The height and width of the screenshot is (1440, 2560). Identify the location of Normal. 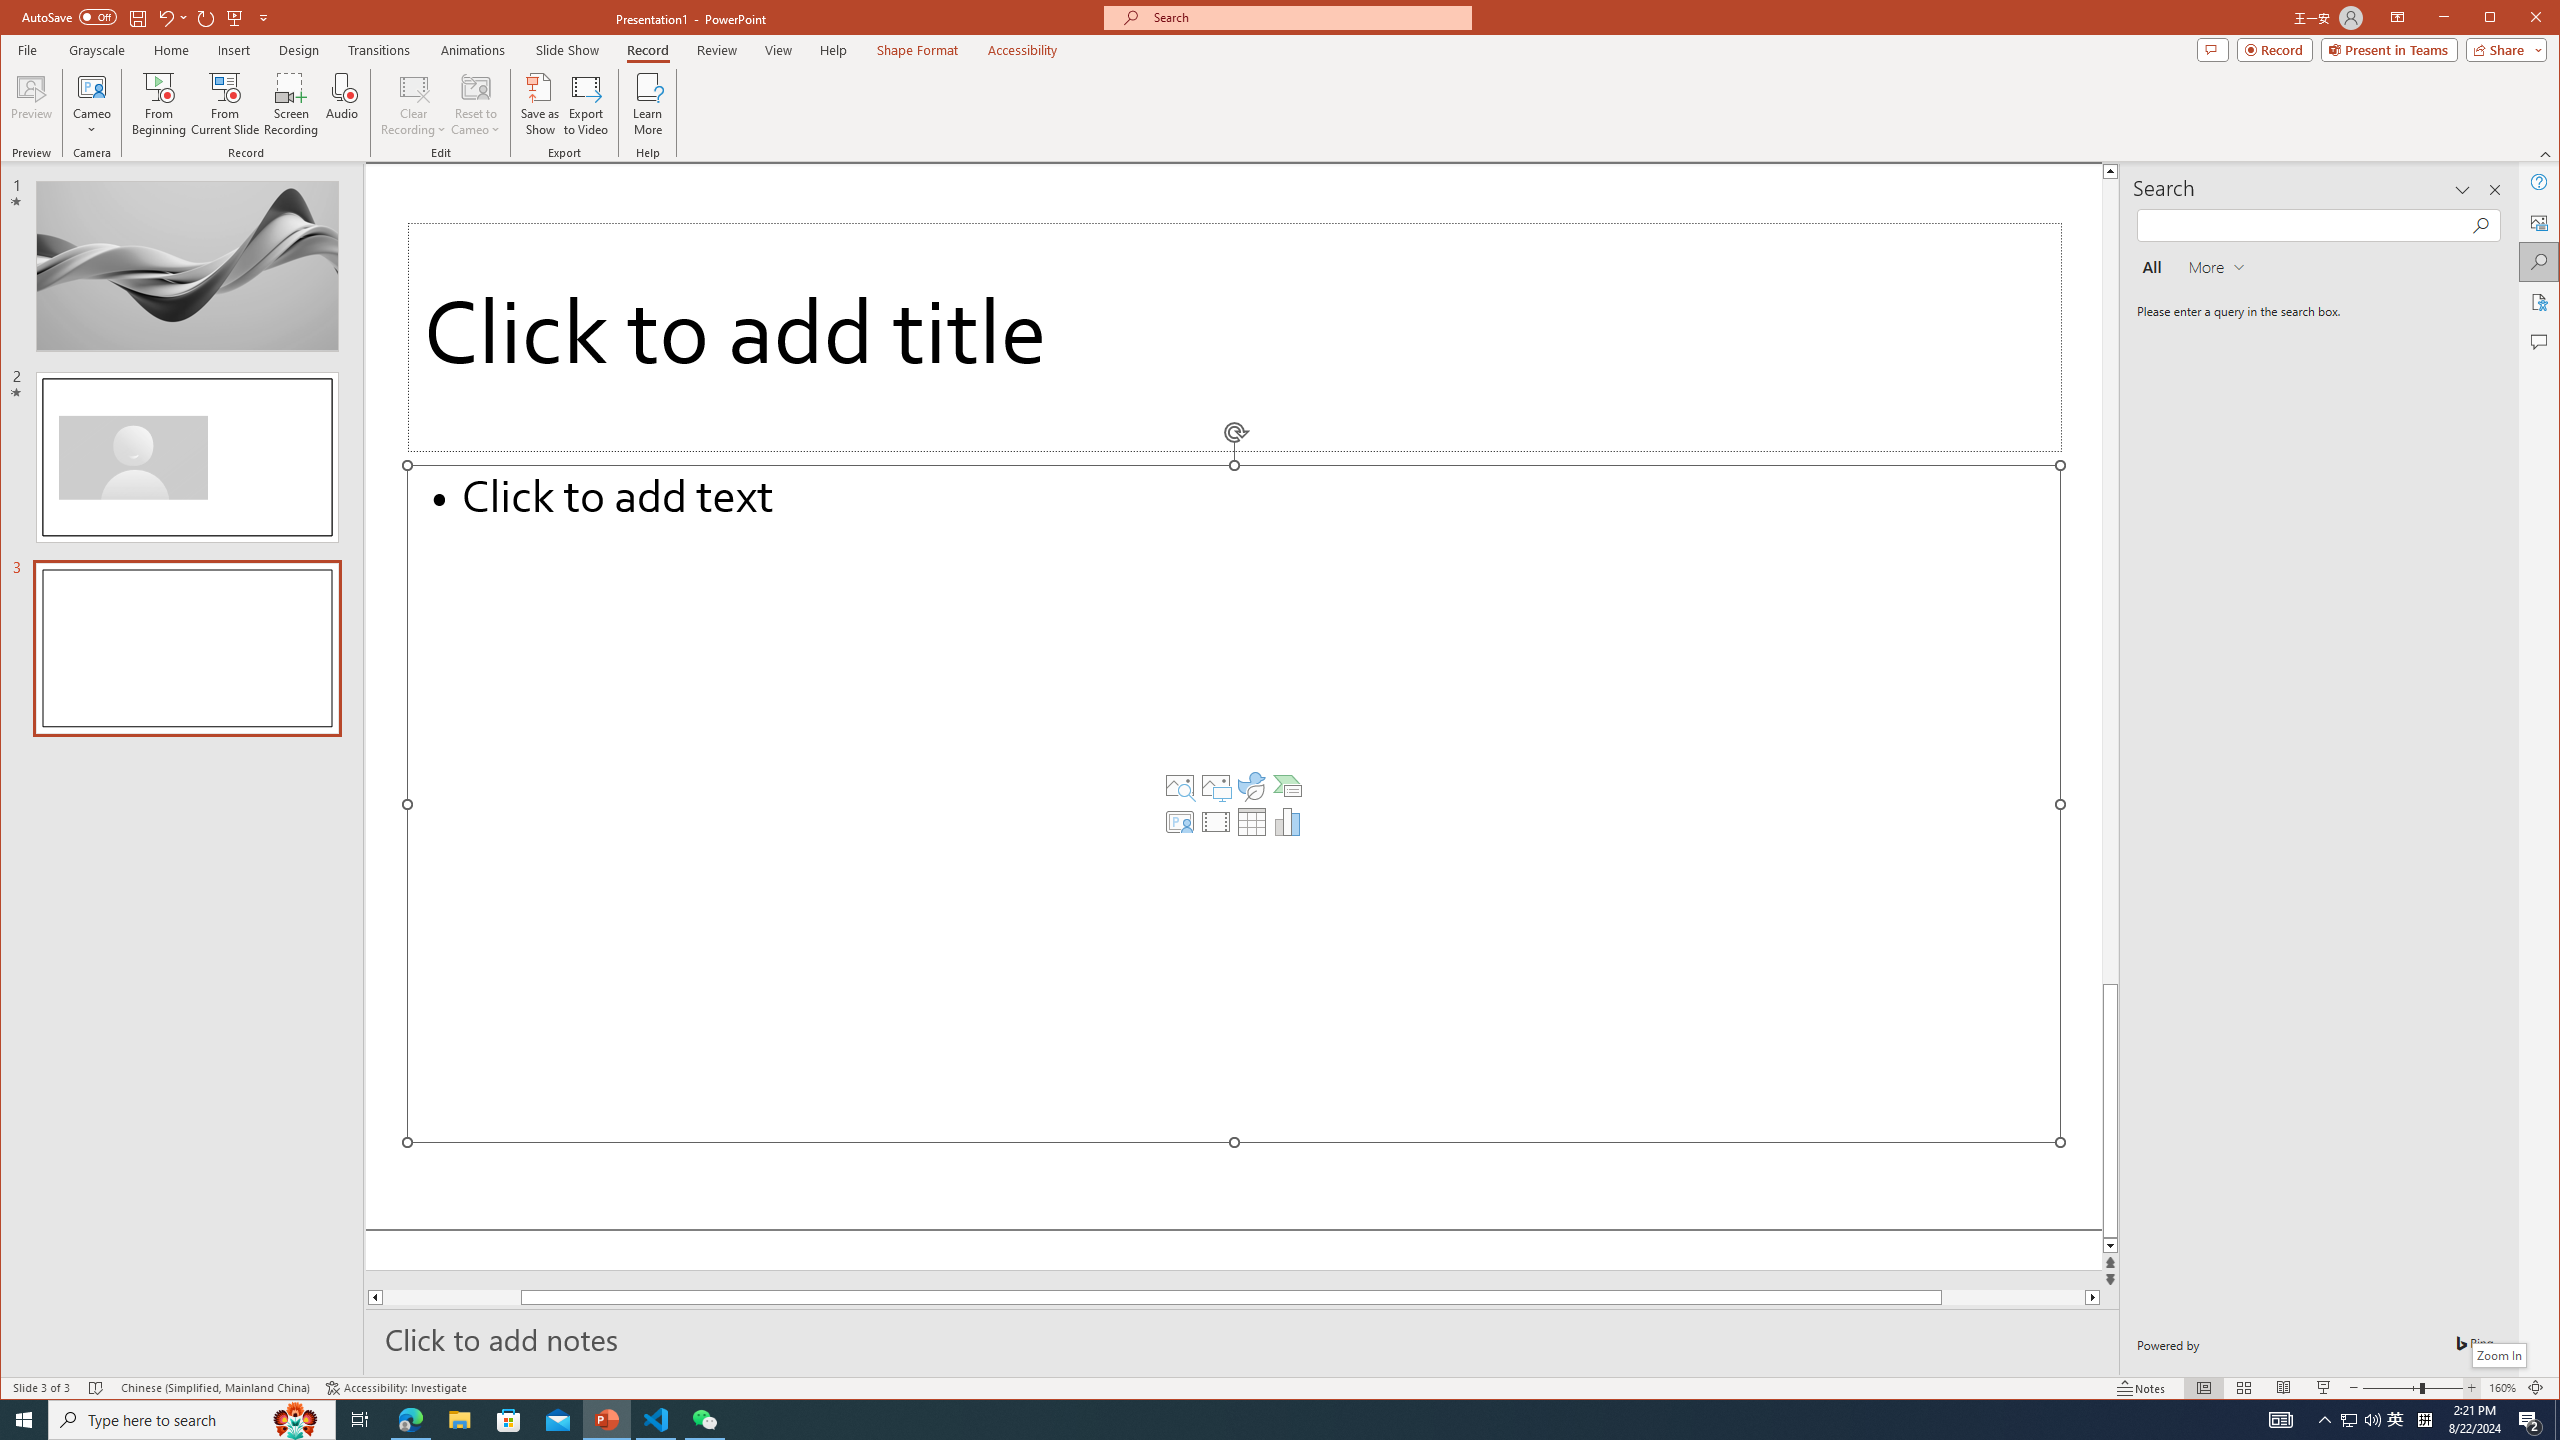
(2204, 1388).